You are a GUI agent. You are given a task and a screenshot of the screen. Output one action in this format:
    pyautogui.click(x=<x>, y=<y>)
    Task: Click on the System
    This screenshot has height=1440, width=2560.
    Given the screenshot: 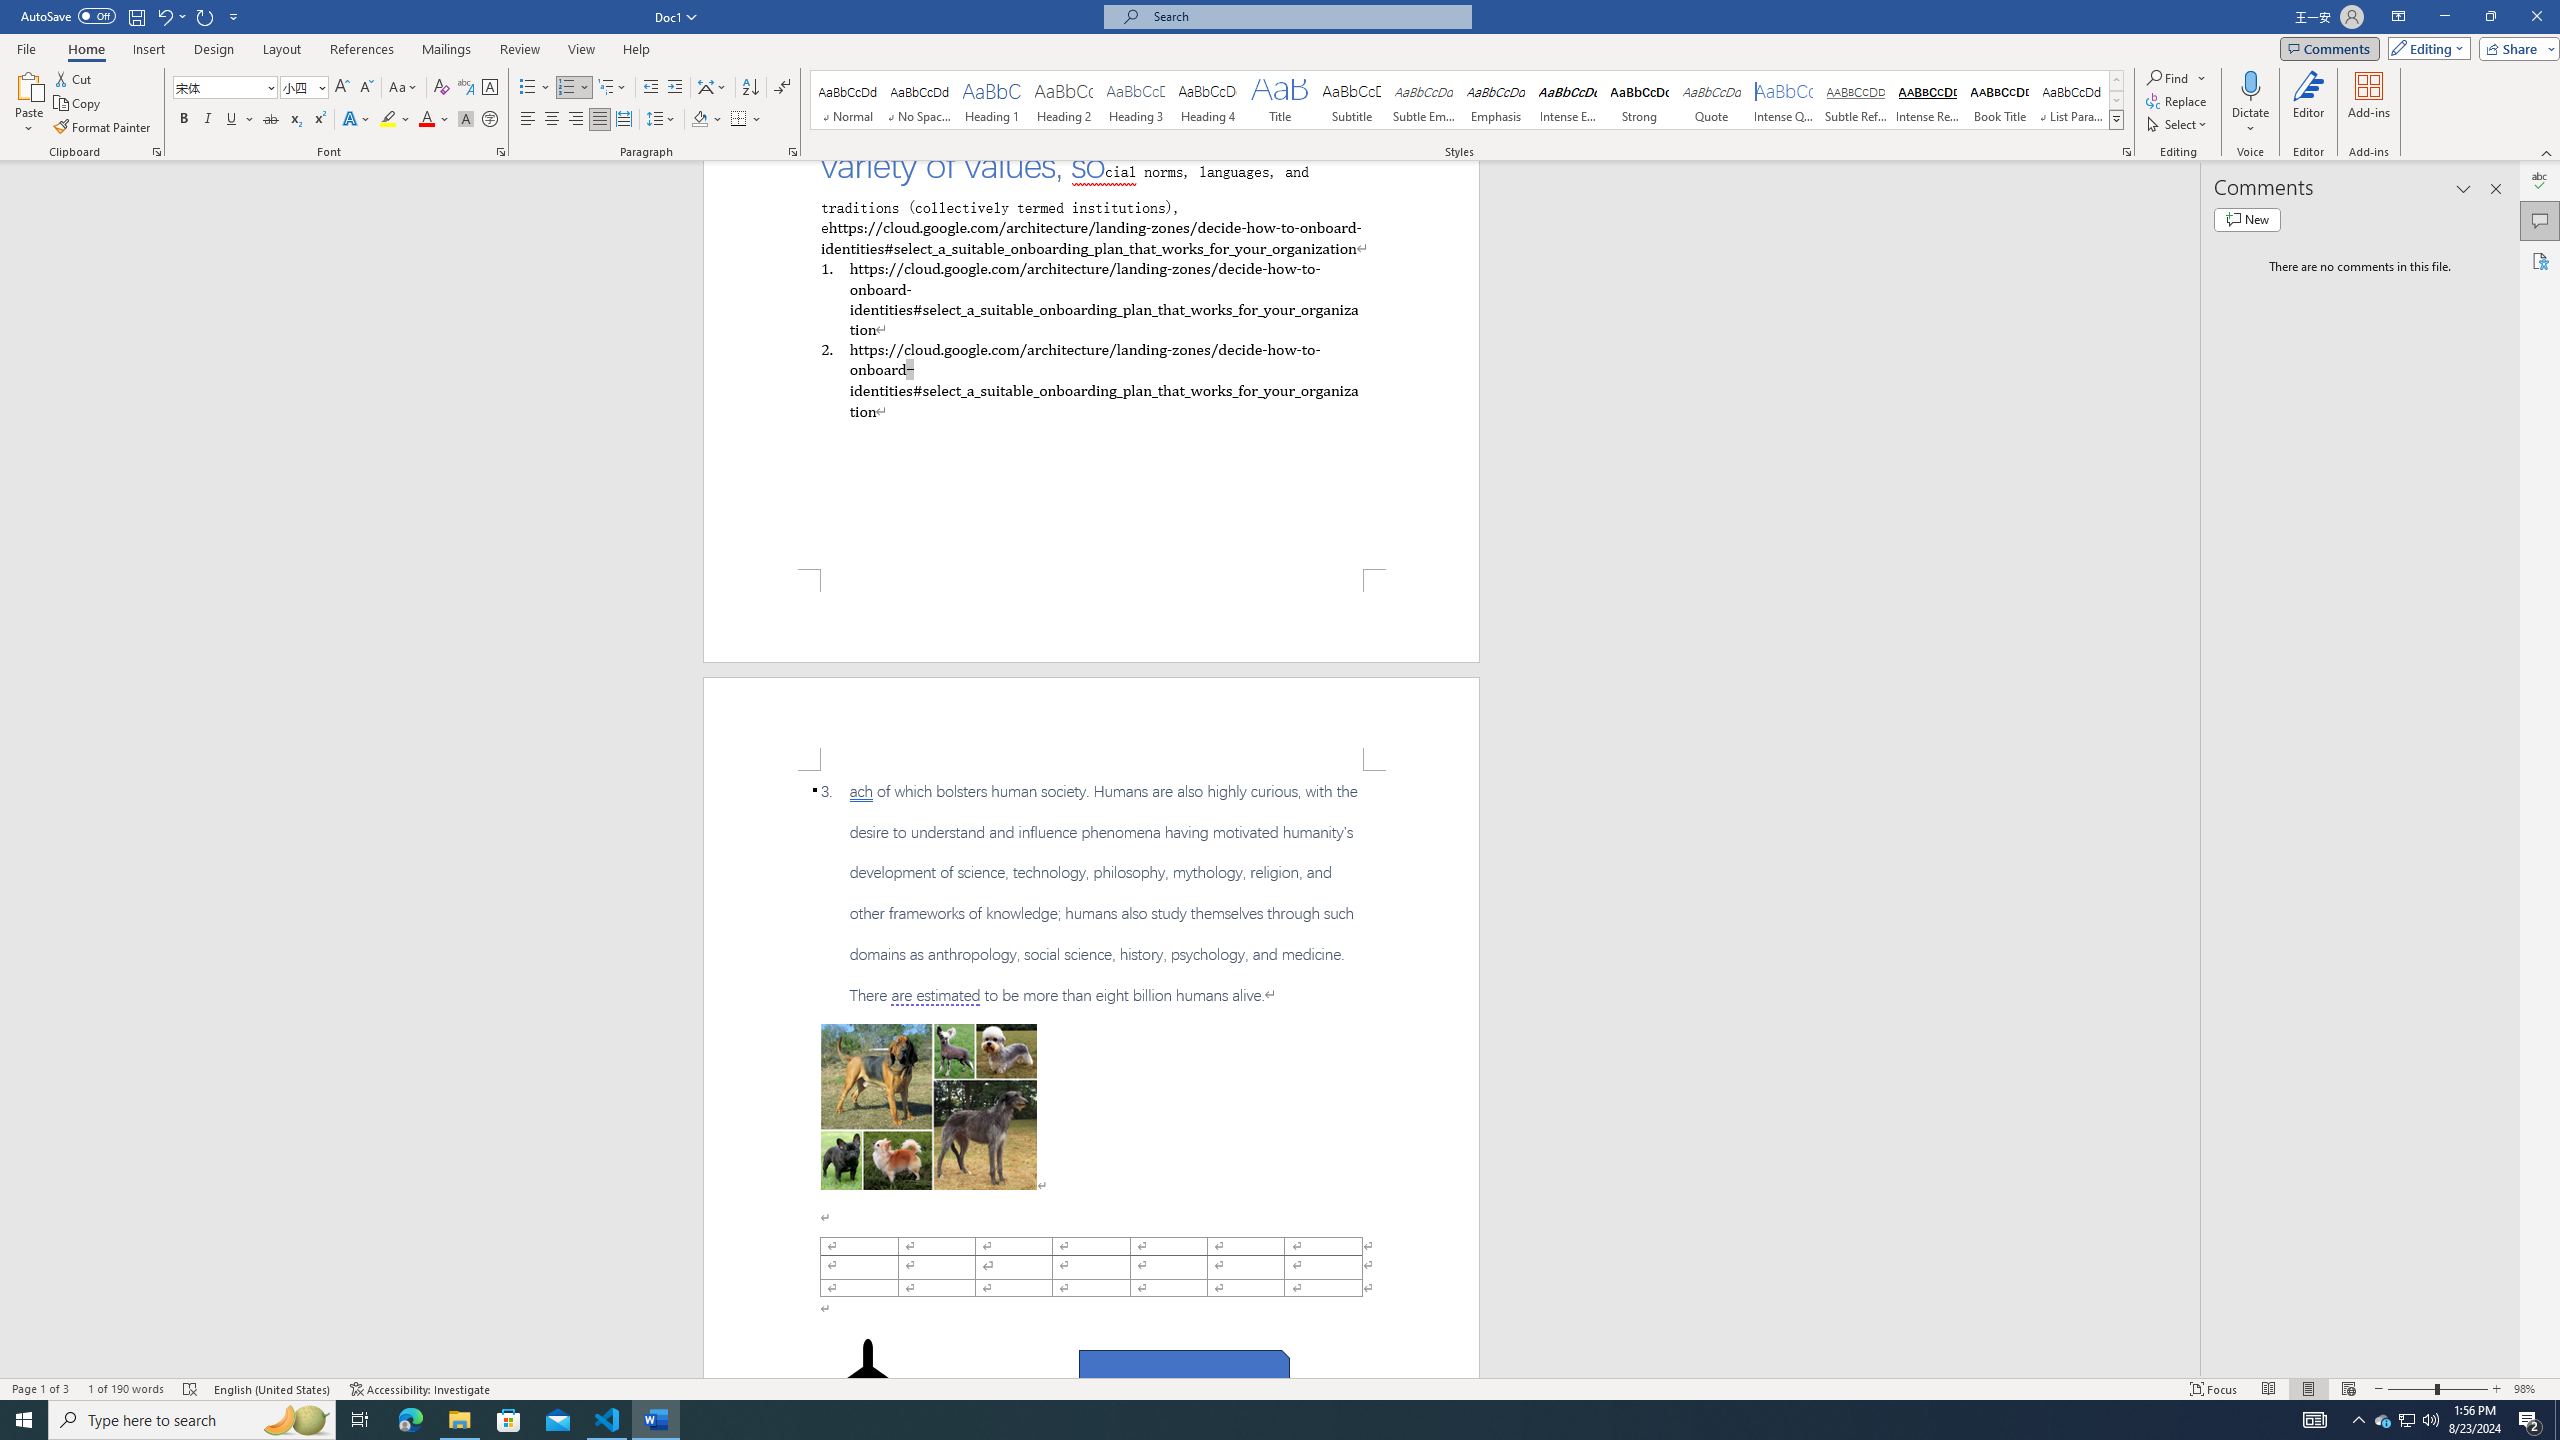 What is the action you would take?
    pyautogui.click(x=12, y=10)
    